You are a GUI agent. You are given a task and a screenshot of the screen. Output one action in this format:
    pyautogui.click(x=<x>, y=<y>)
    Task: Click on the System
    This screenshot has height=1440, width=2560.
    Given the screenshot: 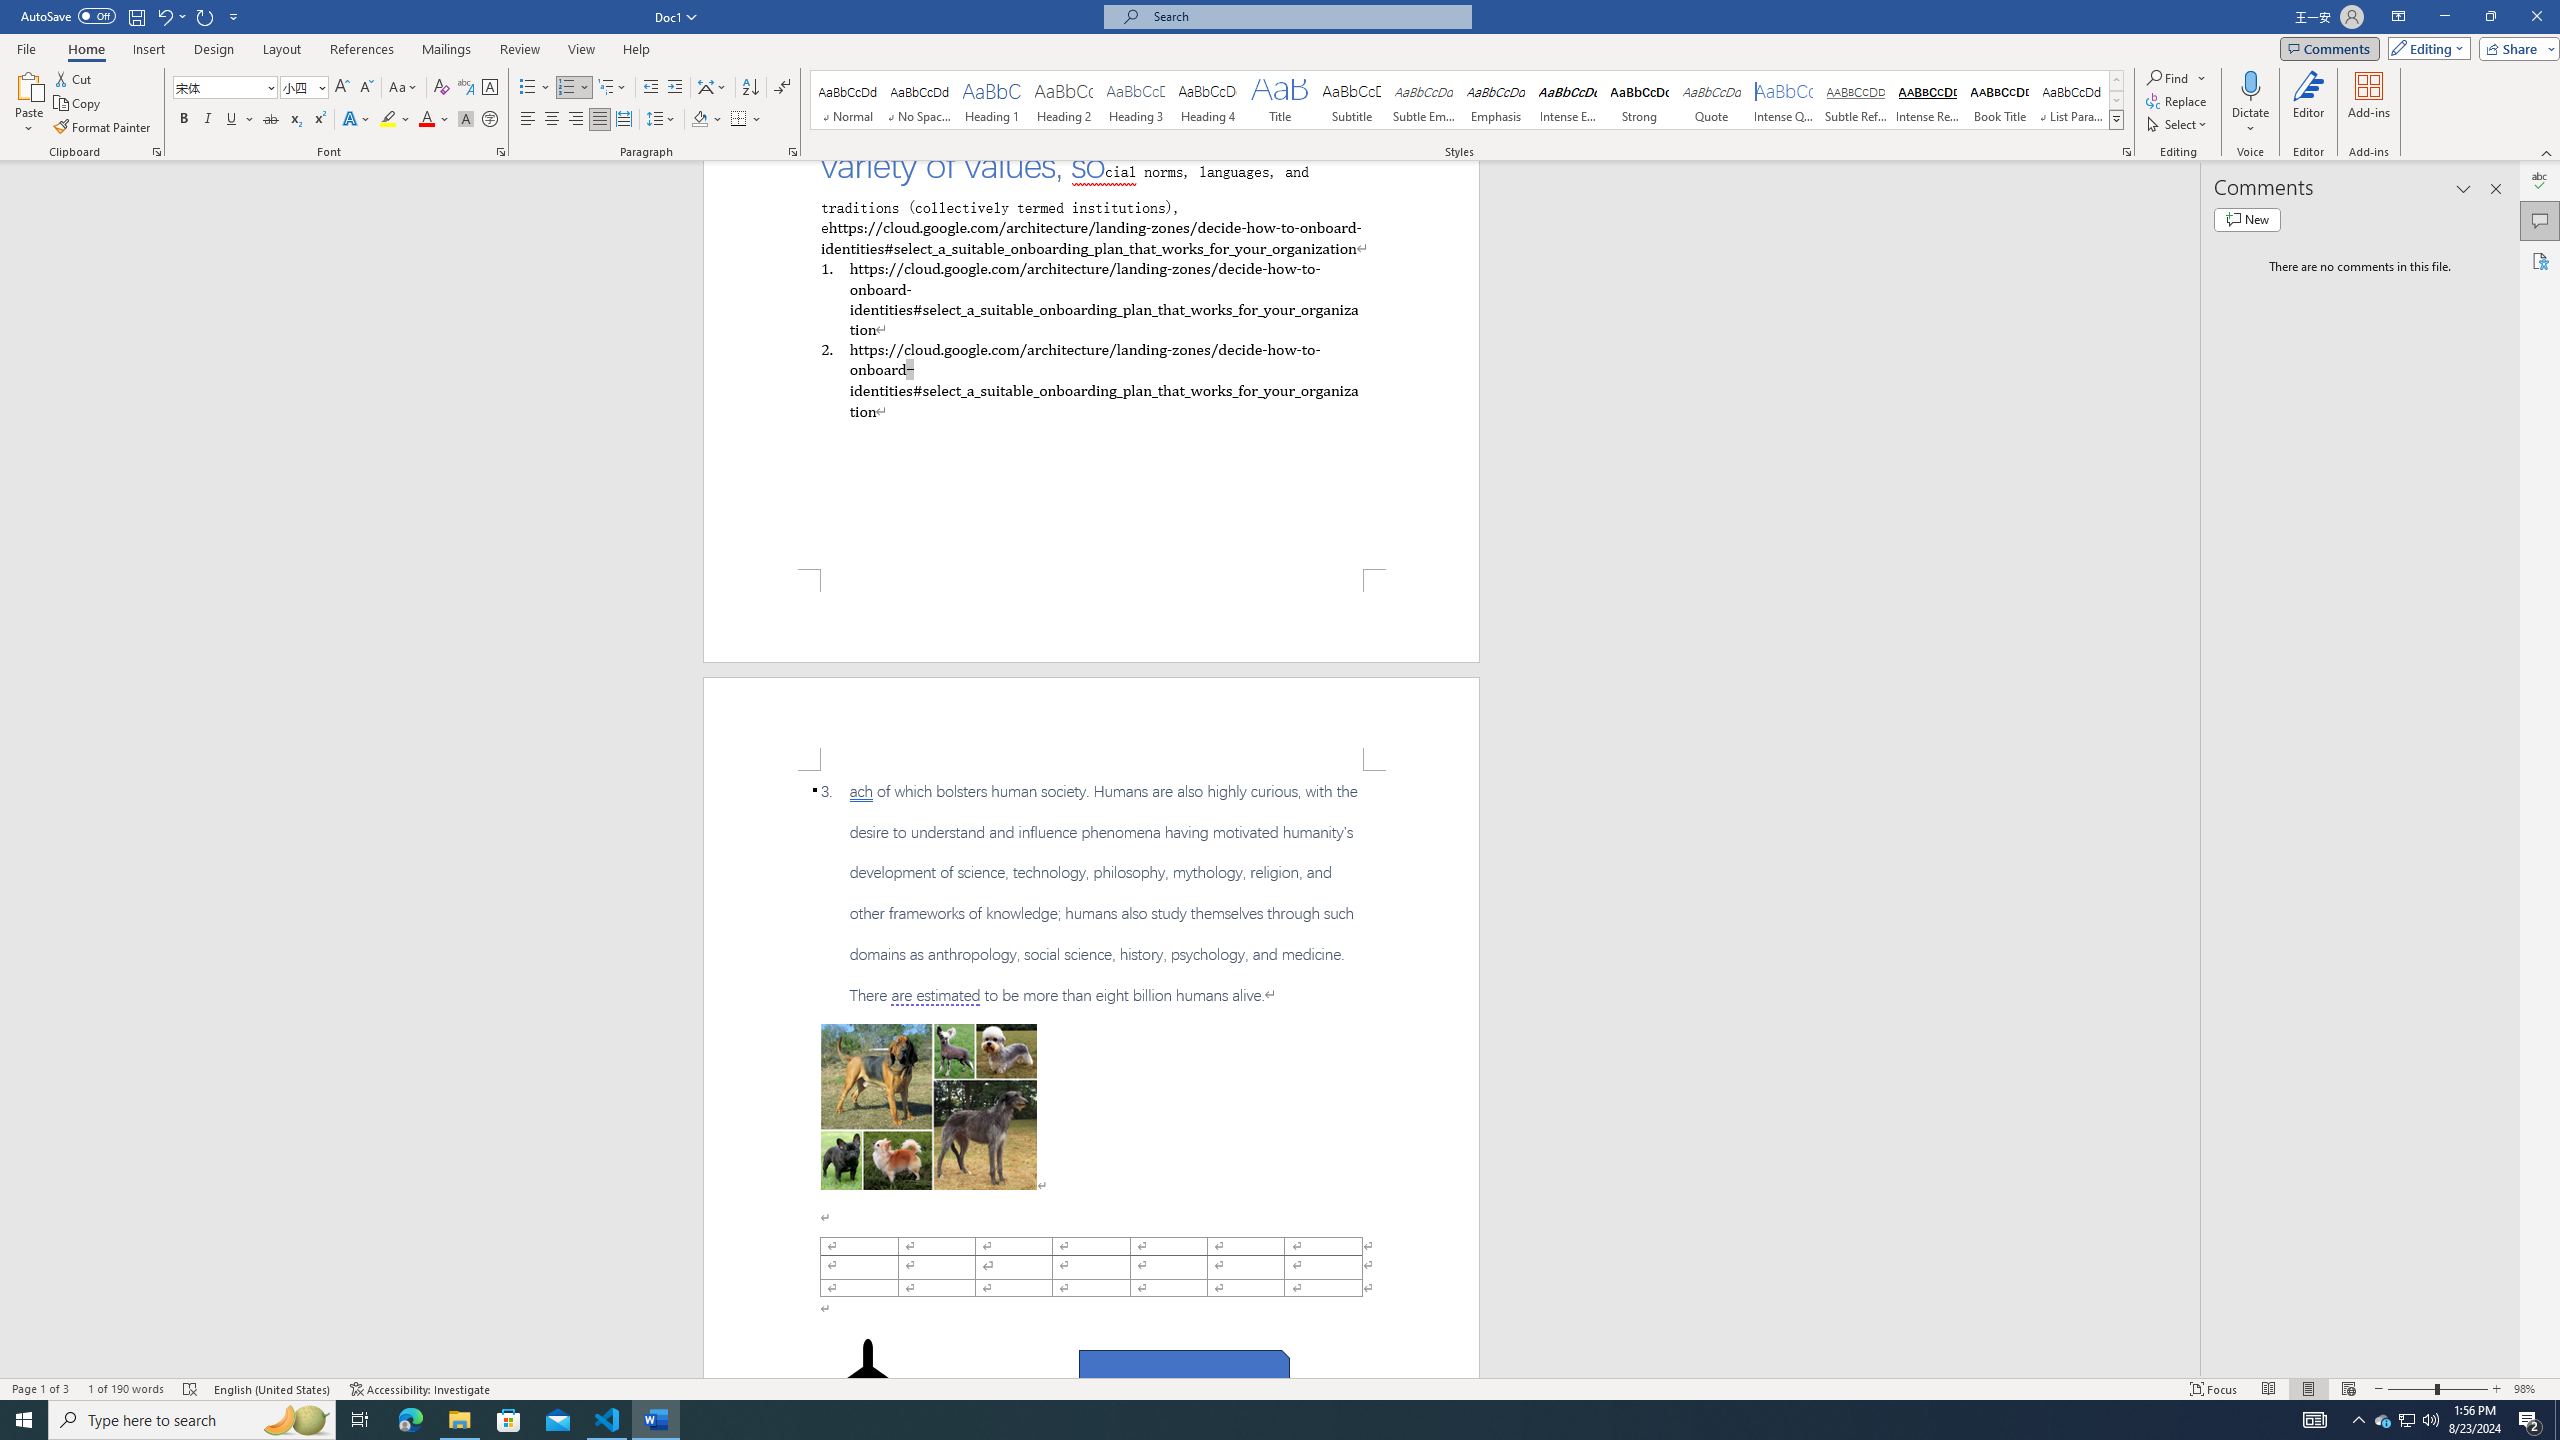 What is the action you would take?
    pyautogui.click(x=12, y=10)
    